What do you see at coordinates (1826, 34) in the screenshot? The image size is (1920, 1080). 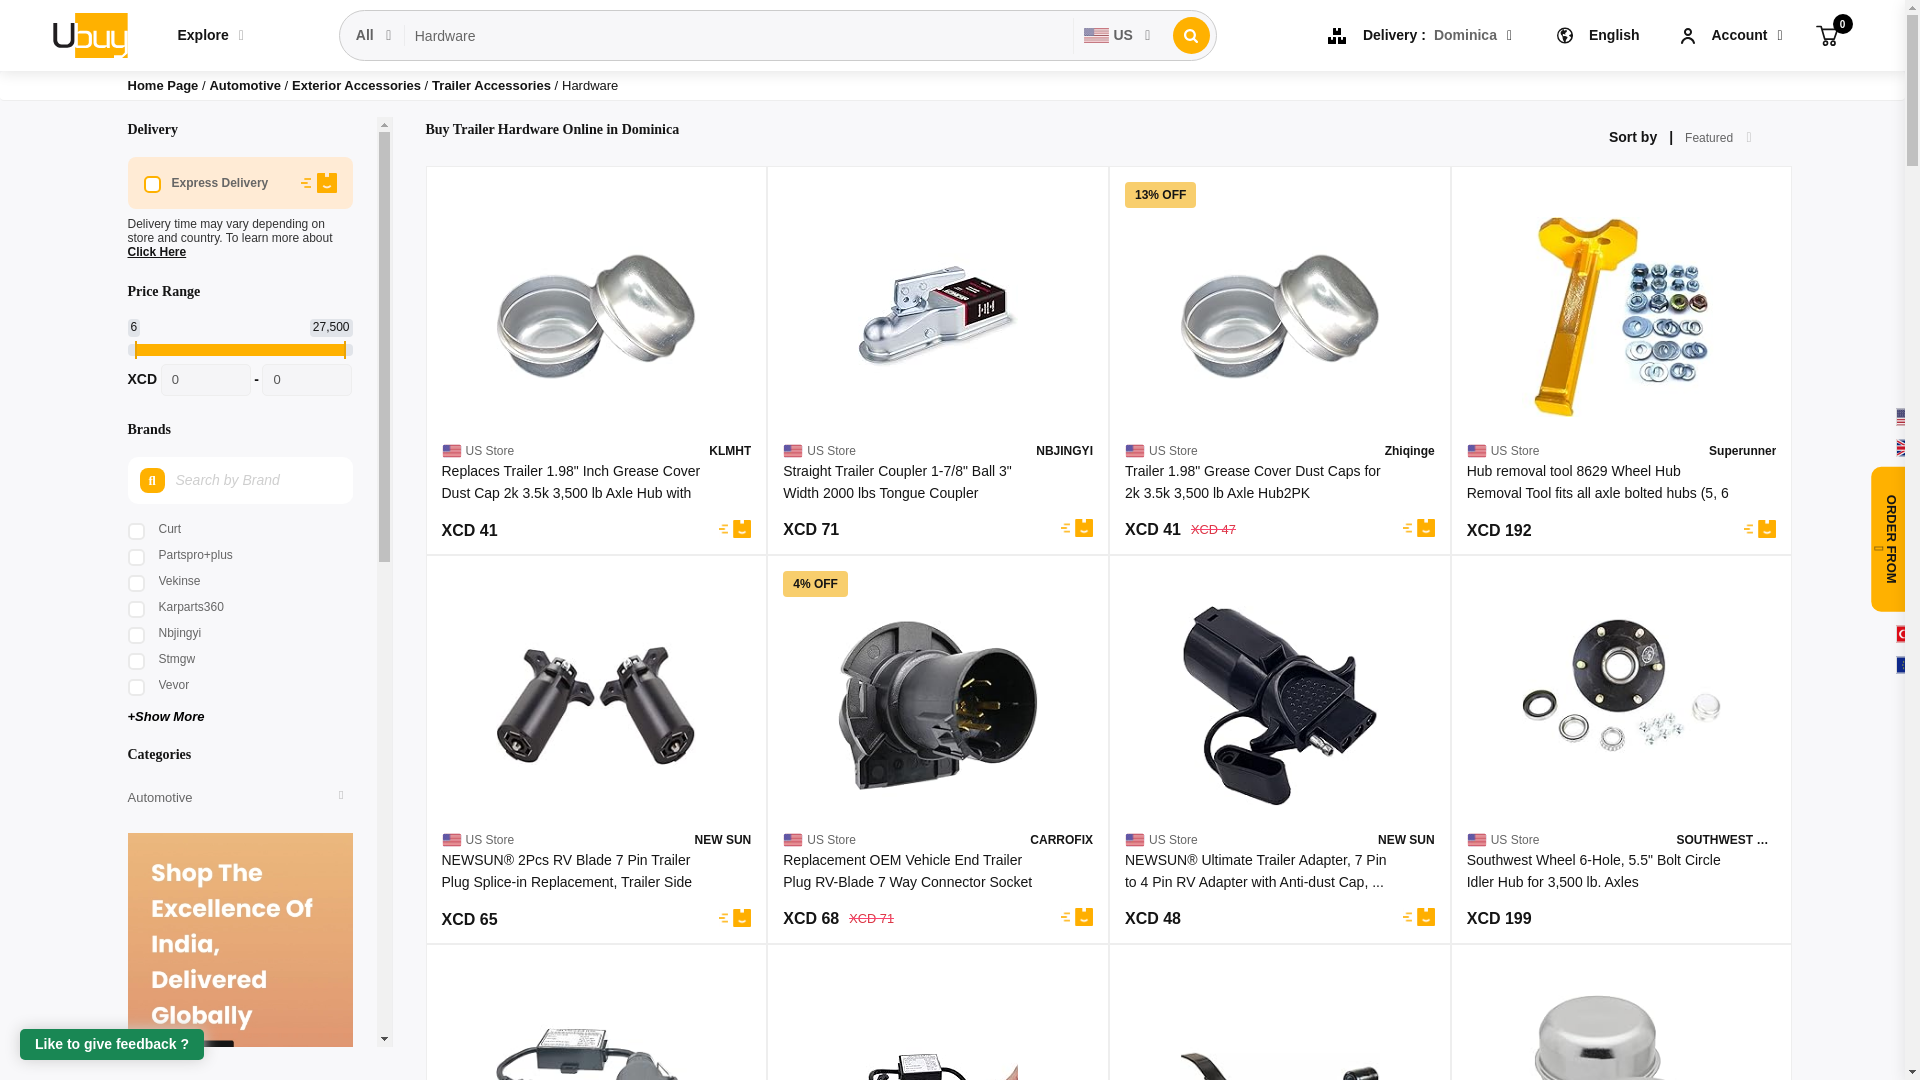 I see `0` at bounding box center [1826, 34].